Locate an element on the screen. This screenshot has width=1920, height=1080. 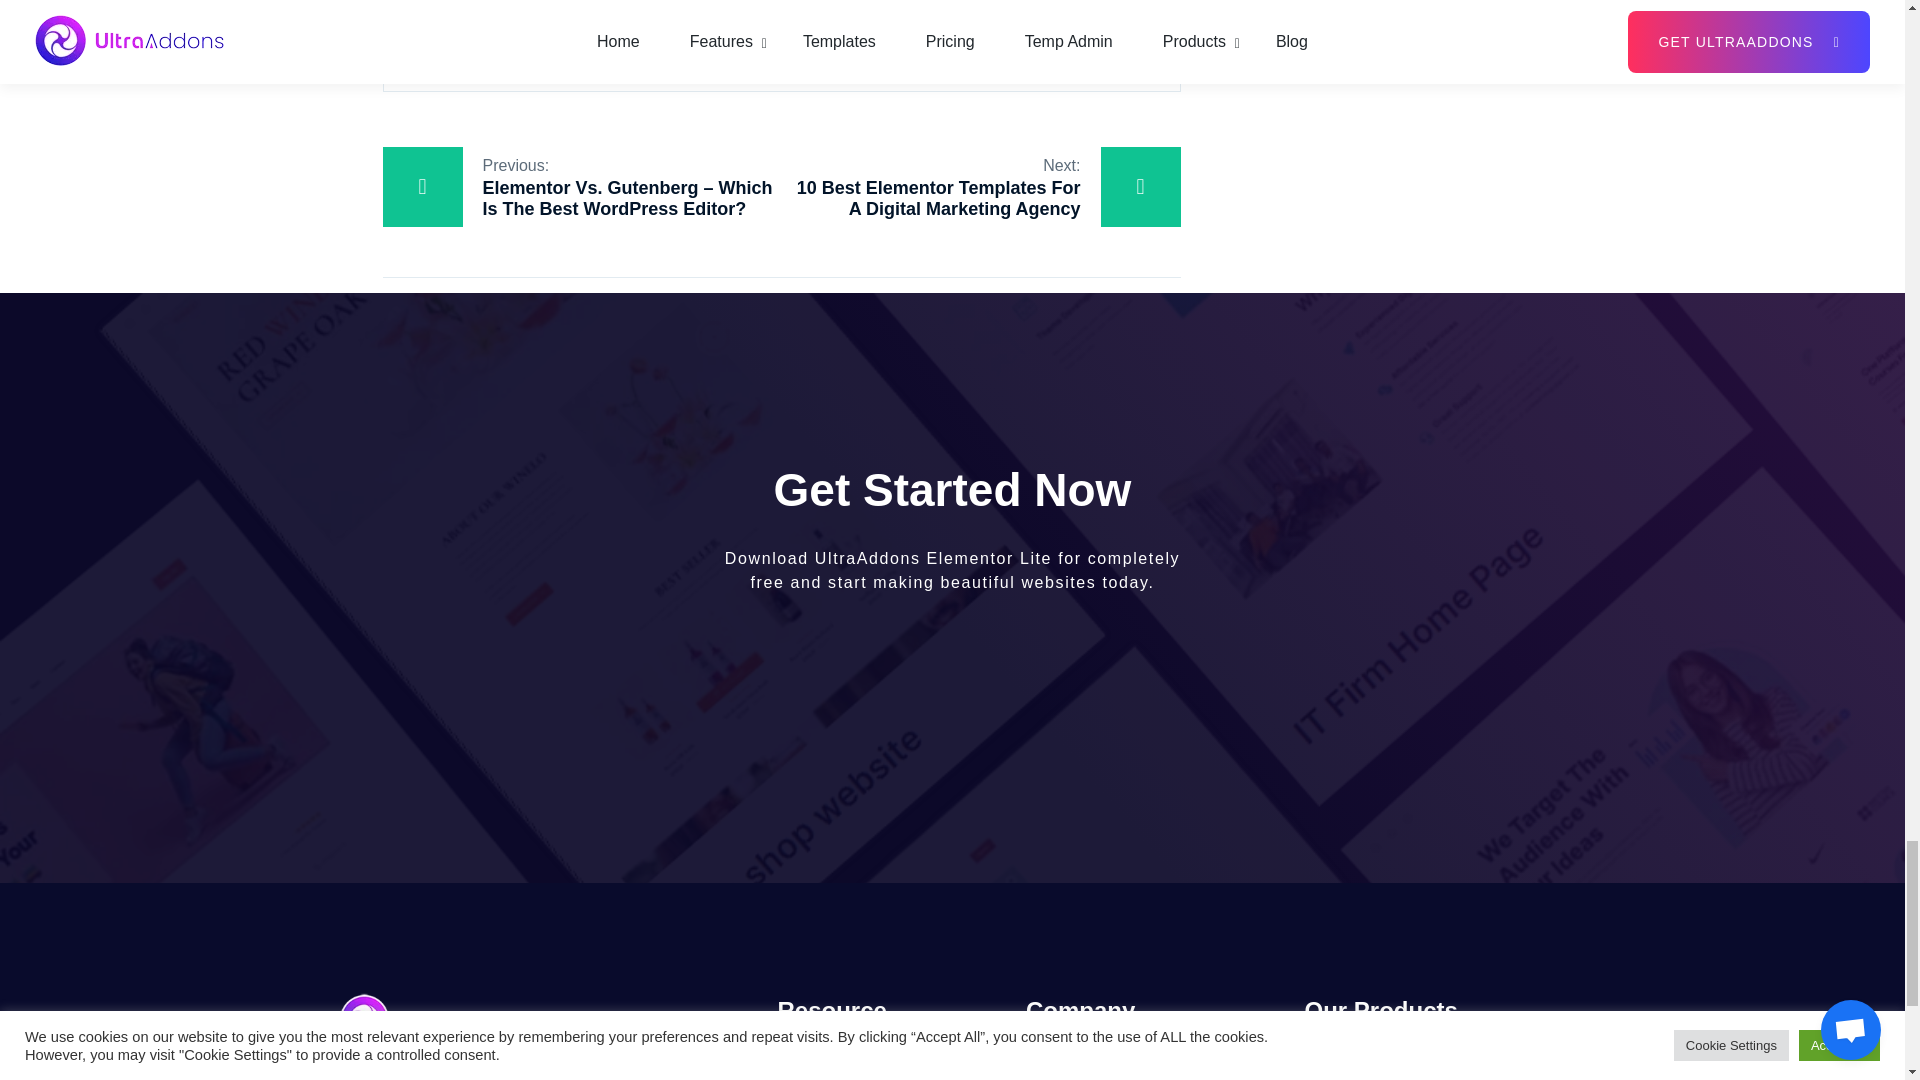
Tags: is located at coordinates (604, 36).